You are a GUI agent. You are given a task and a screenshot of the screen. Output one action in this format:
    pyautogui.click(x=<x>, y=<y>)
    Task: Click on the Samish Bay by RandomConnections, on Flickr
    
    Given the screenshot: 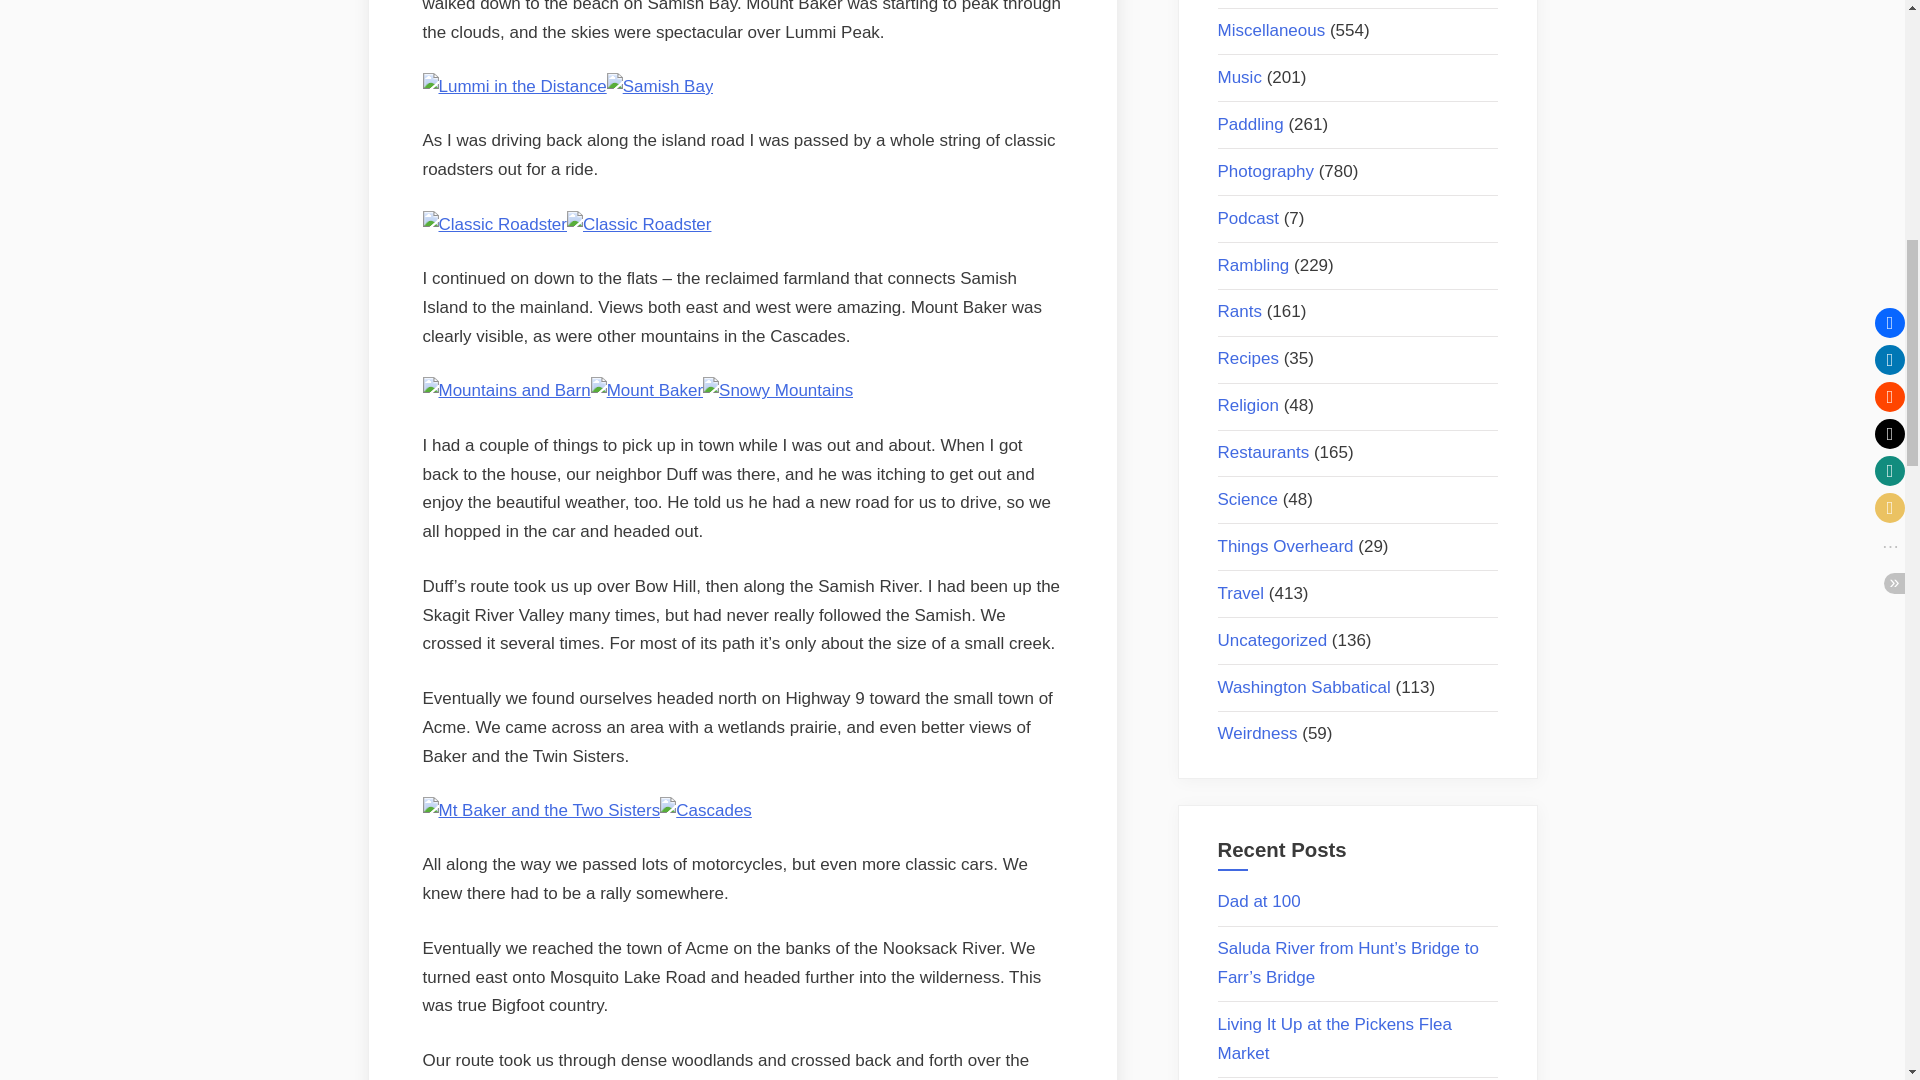 What is the action you would take?
    pyautogui.click(x=660, y=86)
    